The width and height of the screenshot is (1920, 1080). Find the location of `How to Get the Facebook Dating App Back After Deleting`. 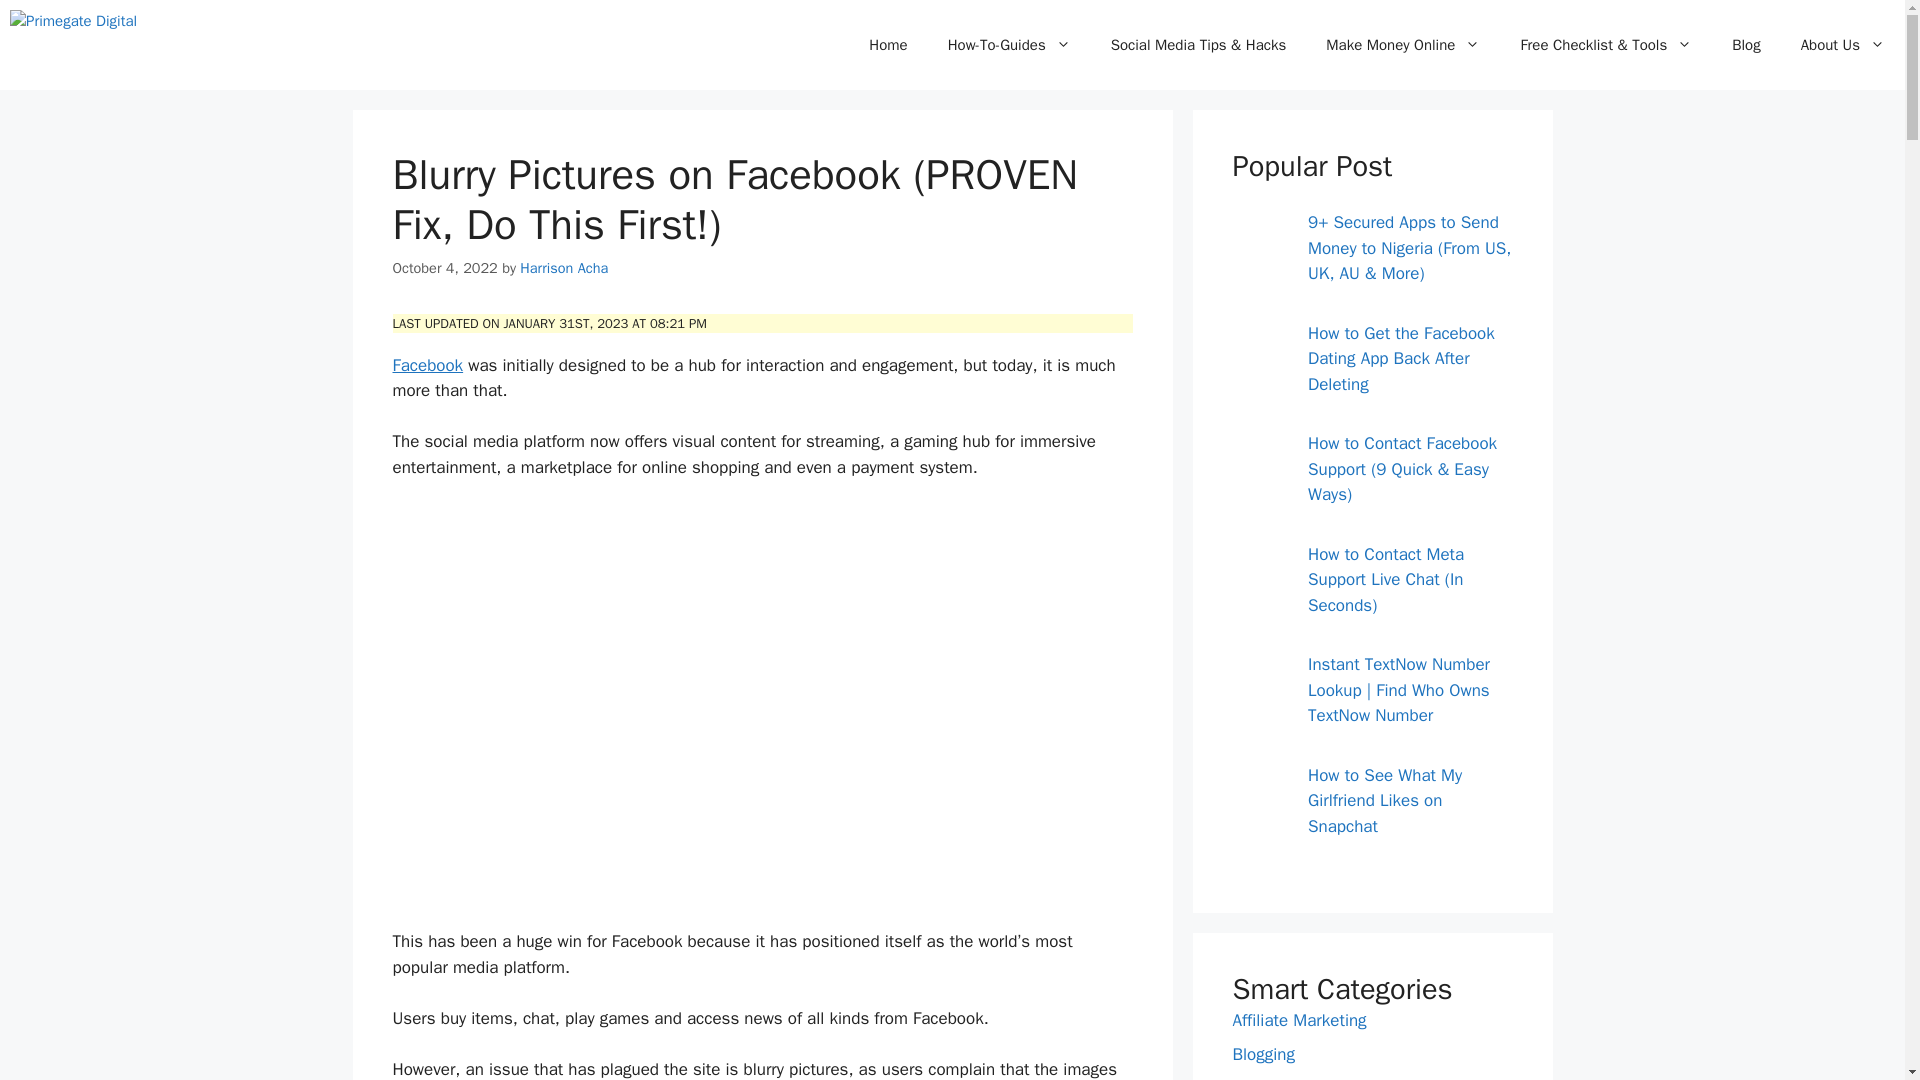

How to Get the Facebook Dating App Back After Deleting is located at coordinates (1257, 357).